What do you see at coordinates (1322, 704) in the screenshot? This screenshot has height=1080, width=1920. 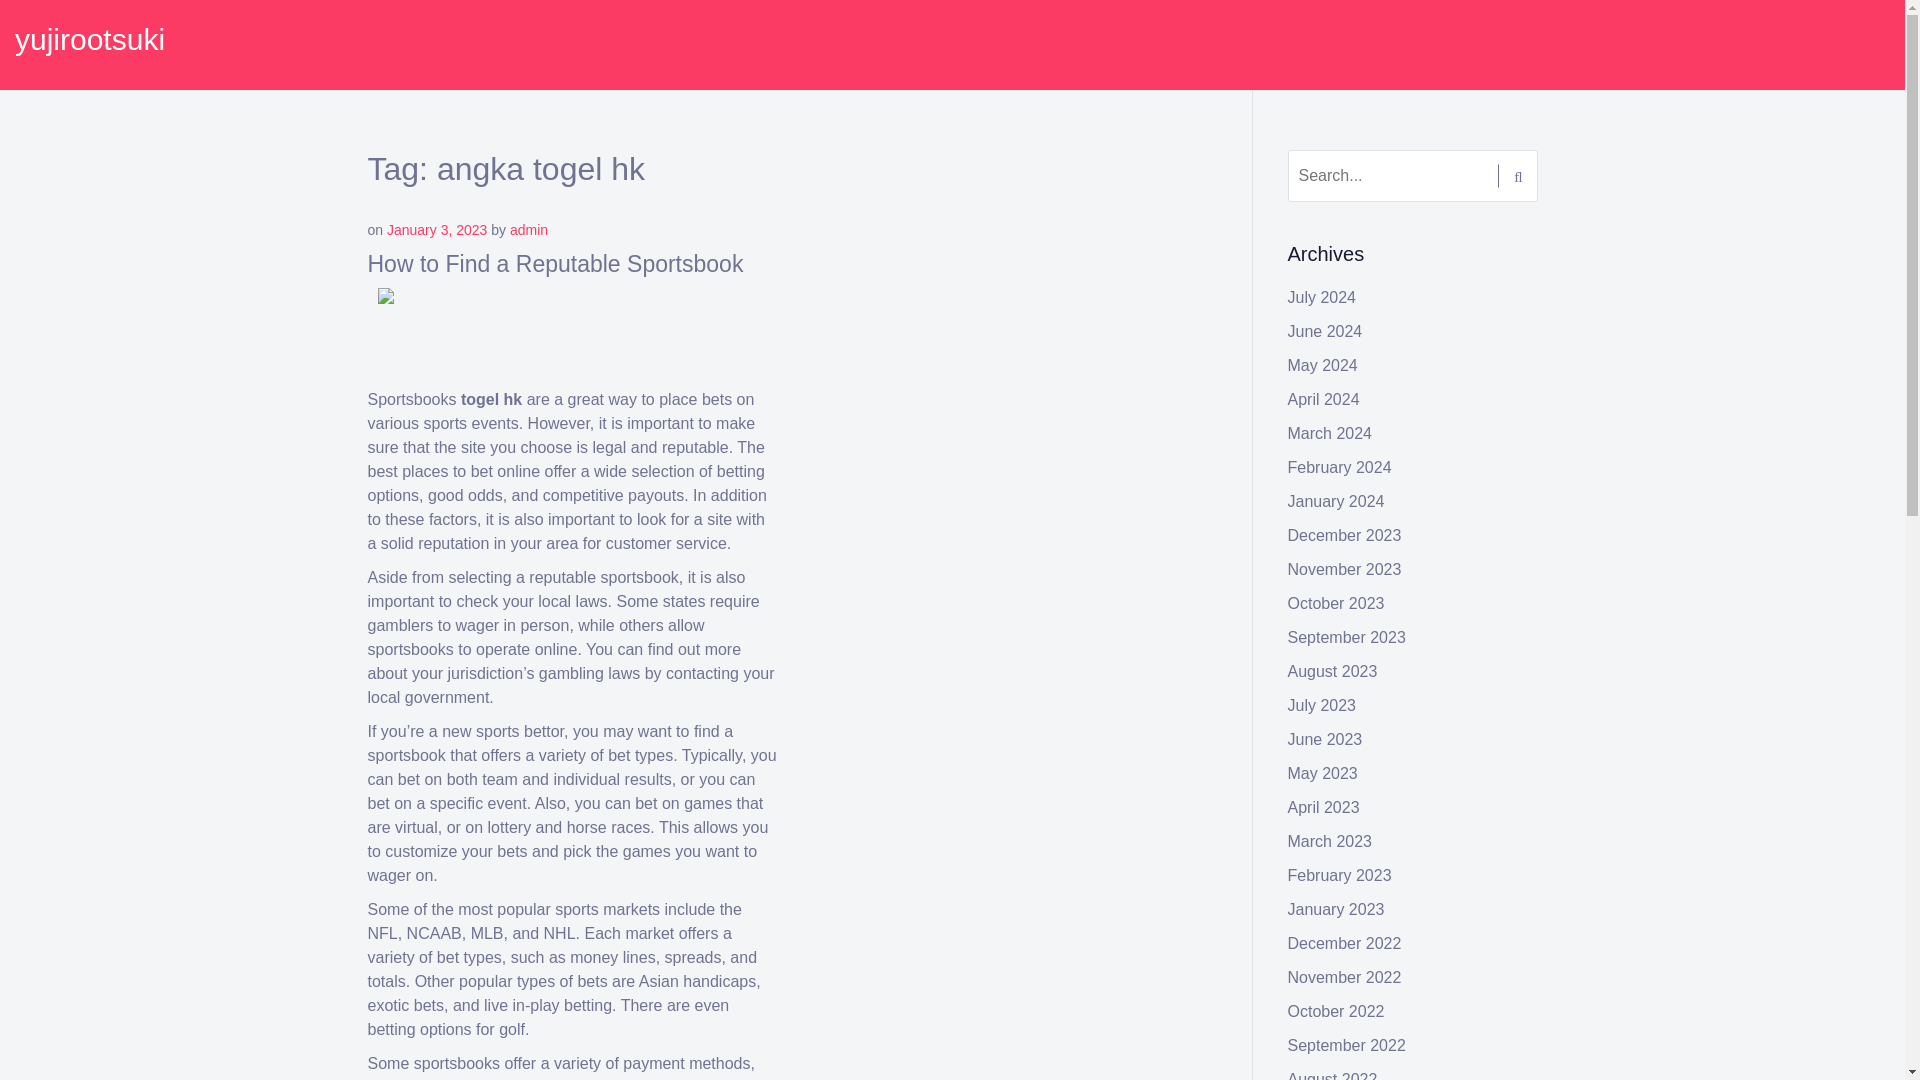 I see `July 2023` at bounding box center [1322, 704].